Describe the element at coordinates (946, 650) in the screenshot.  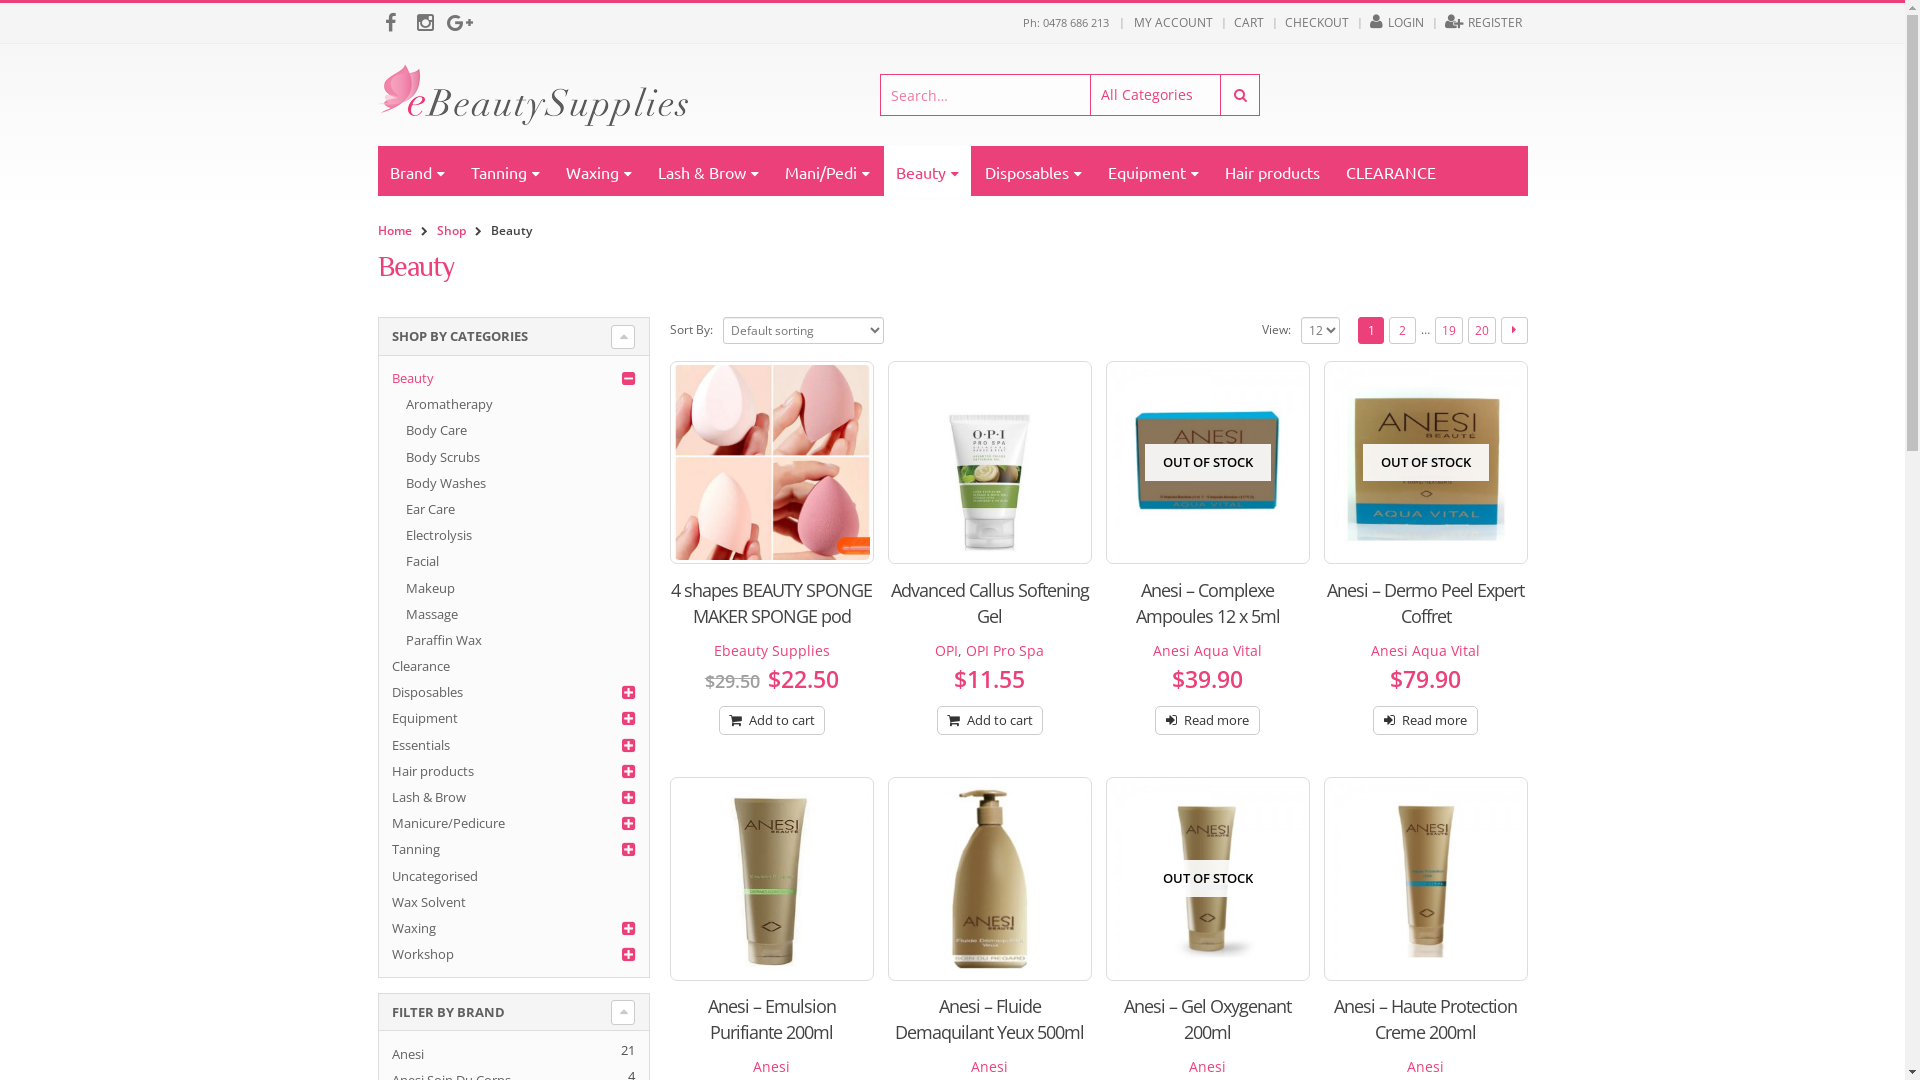
I see `OPI` at that location.